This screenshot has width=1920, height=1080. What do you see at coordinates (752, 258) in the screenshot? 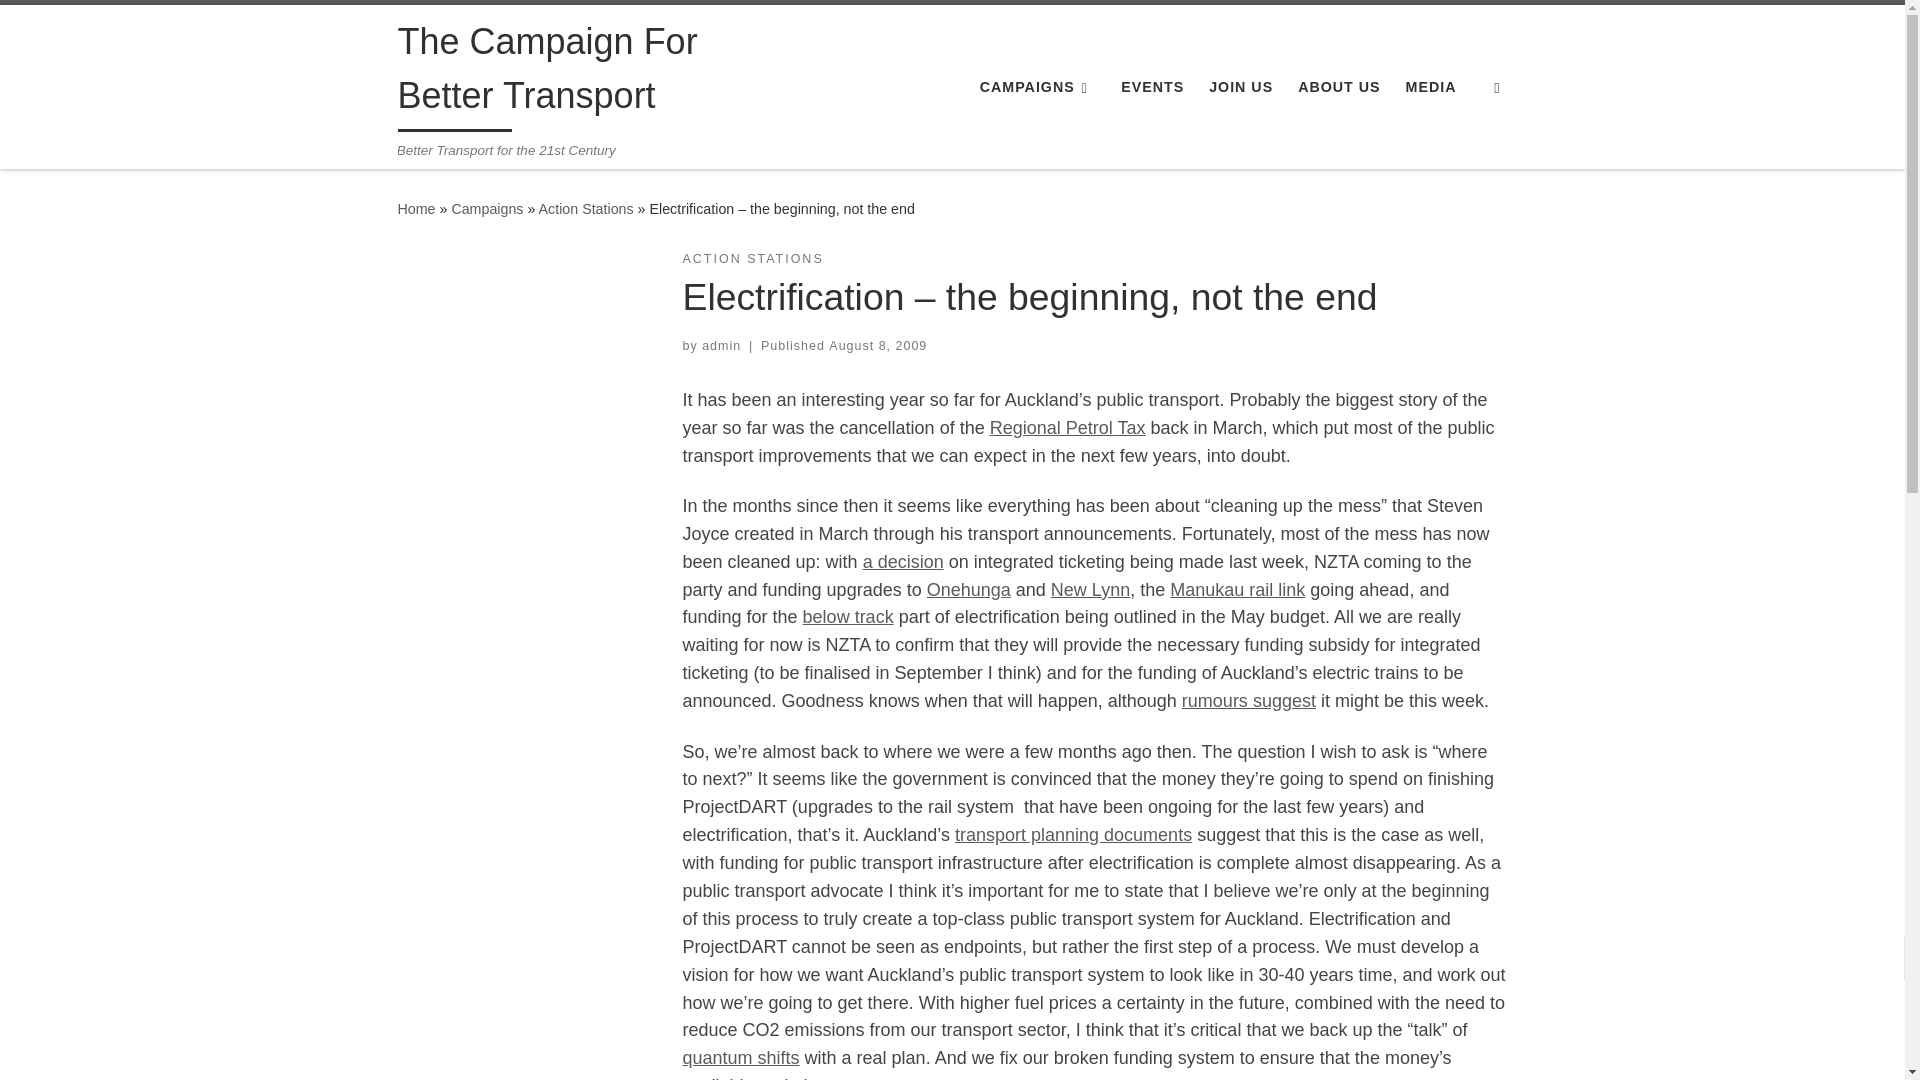
I see `ACTION STATIONS` at bounding box center [752, 258].